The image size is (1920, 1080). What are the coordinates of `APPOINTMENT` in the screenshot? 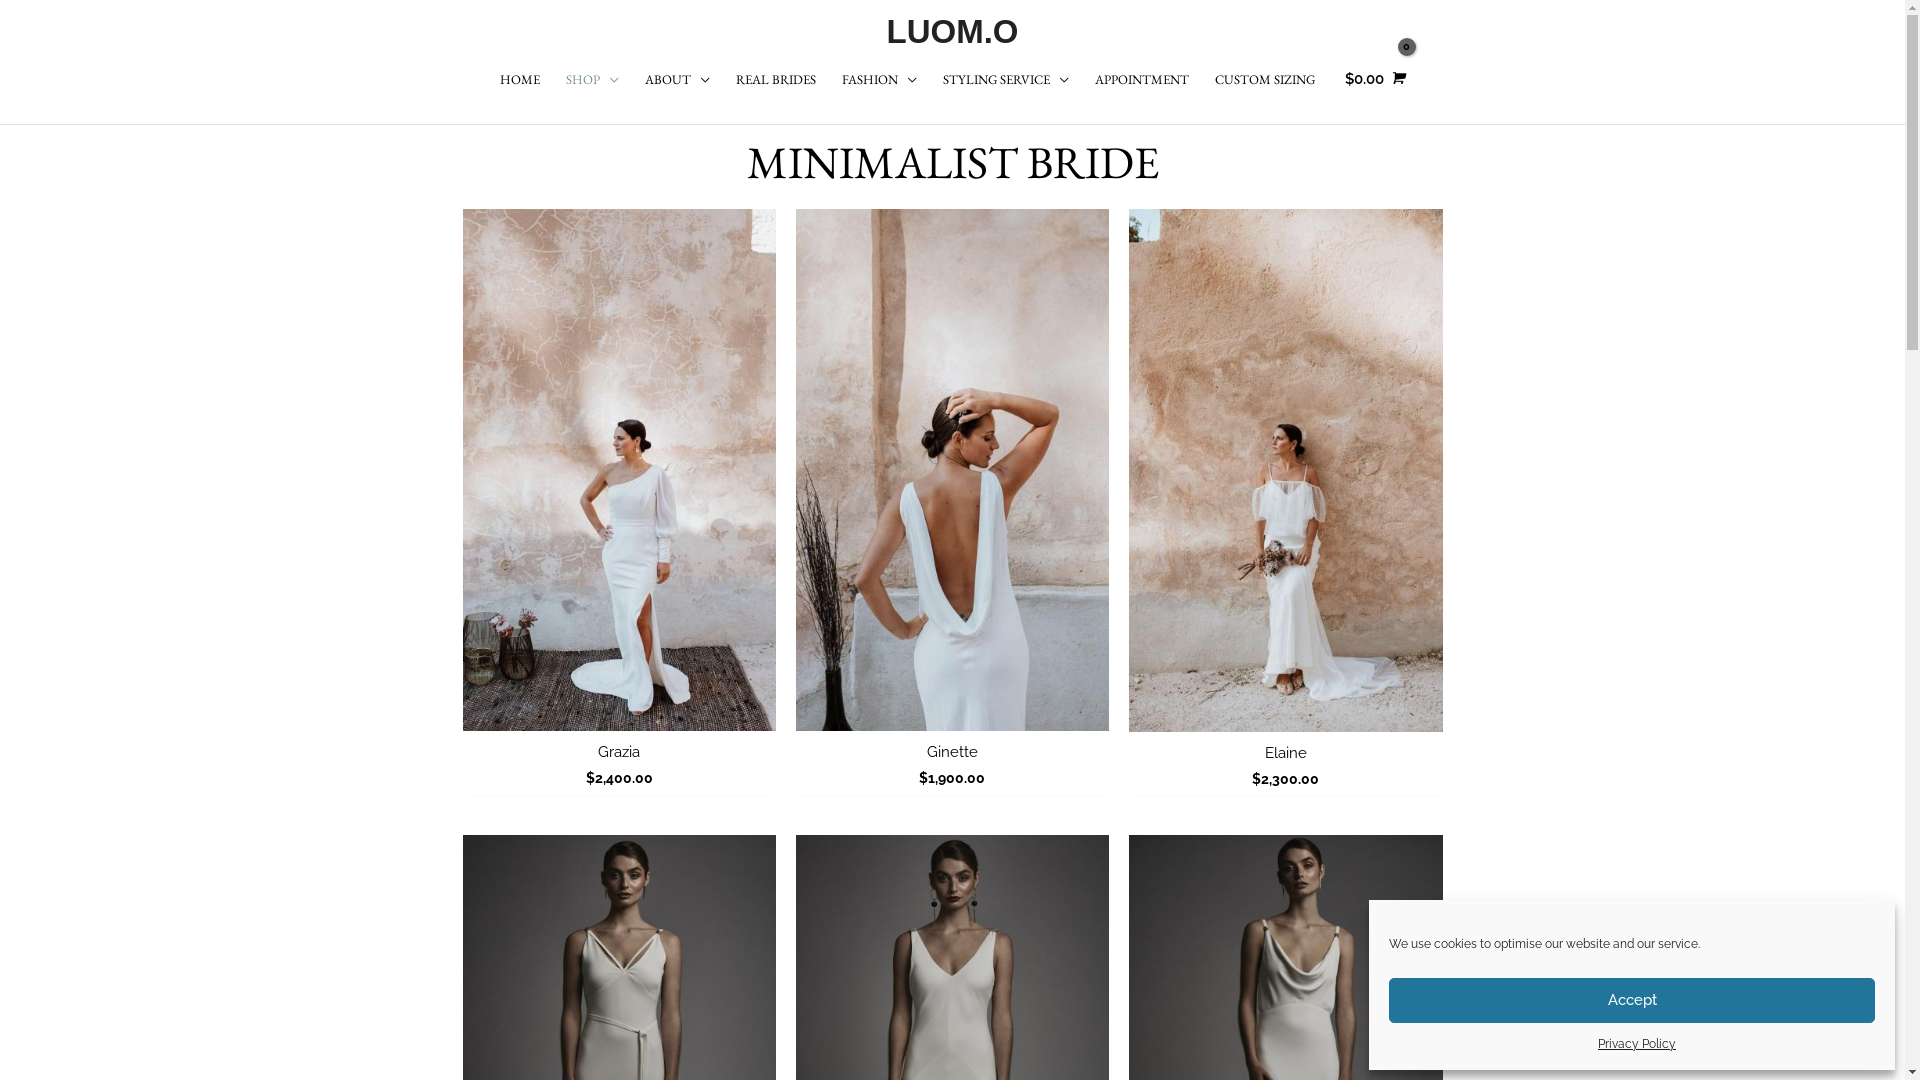 It's located at (1142, 80).